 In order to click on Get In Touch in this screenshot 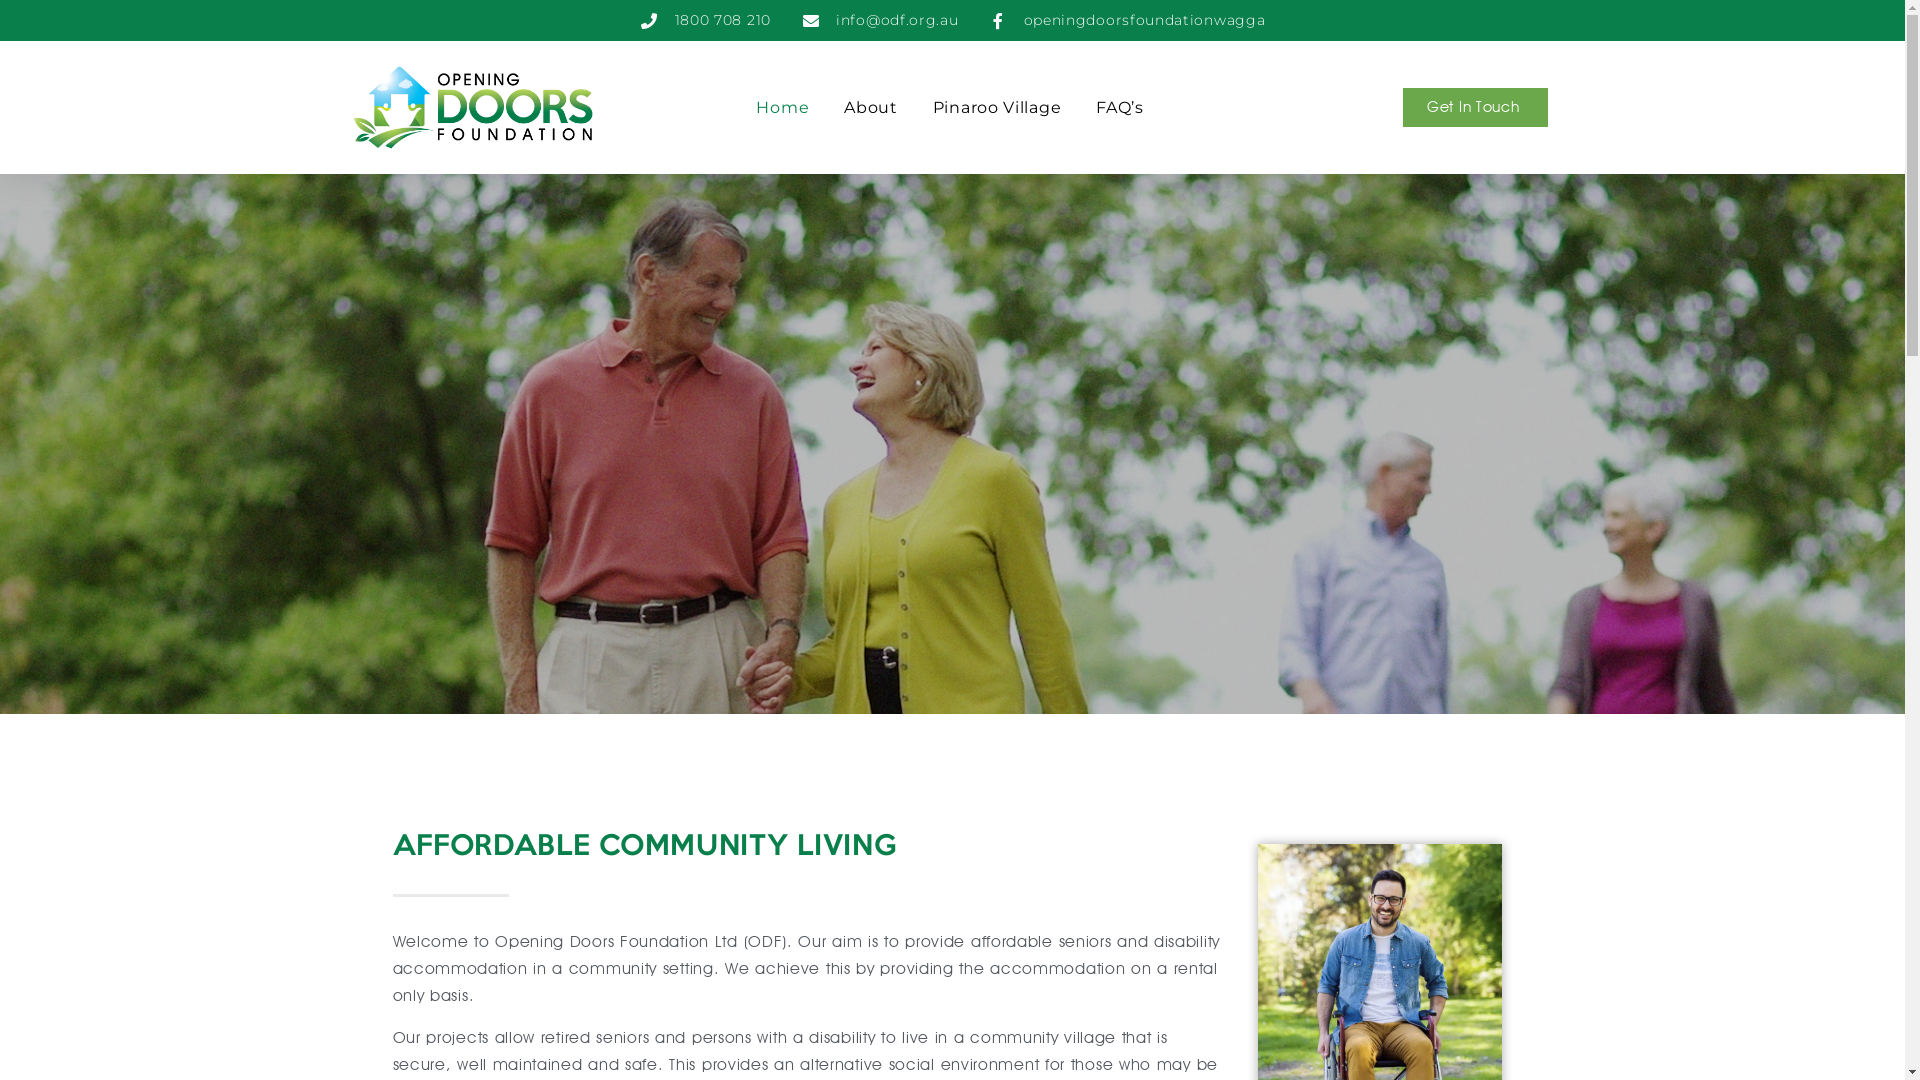, I will do `click(1476, 108)`.